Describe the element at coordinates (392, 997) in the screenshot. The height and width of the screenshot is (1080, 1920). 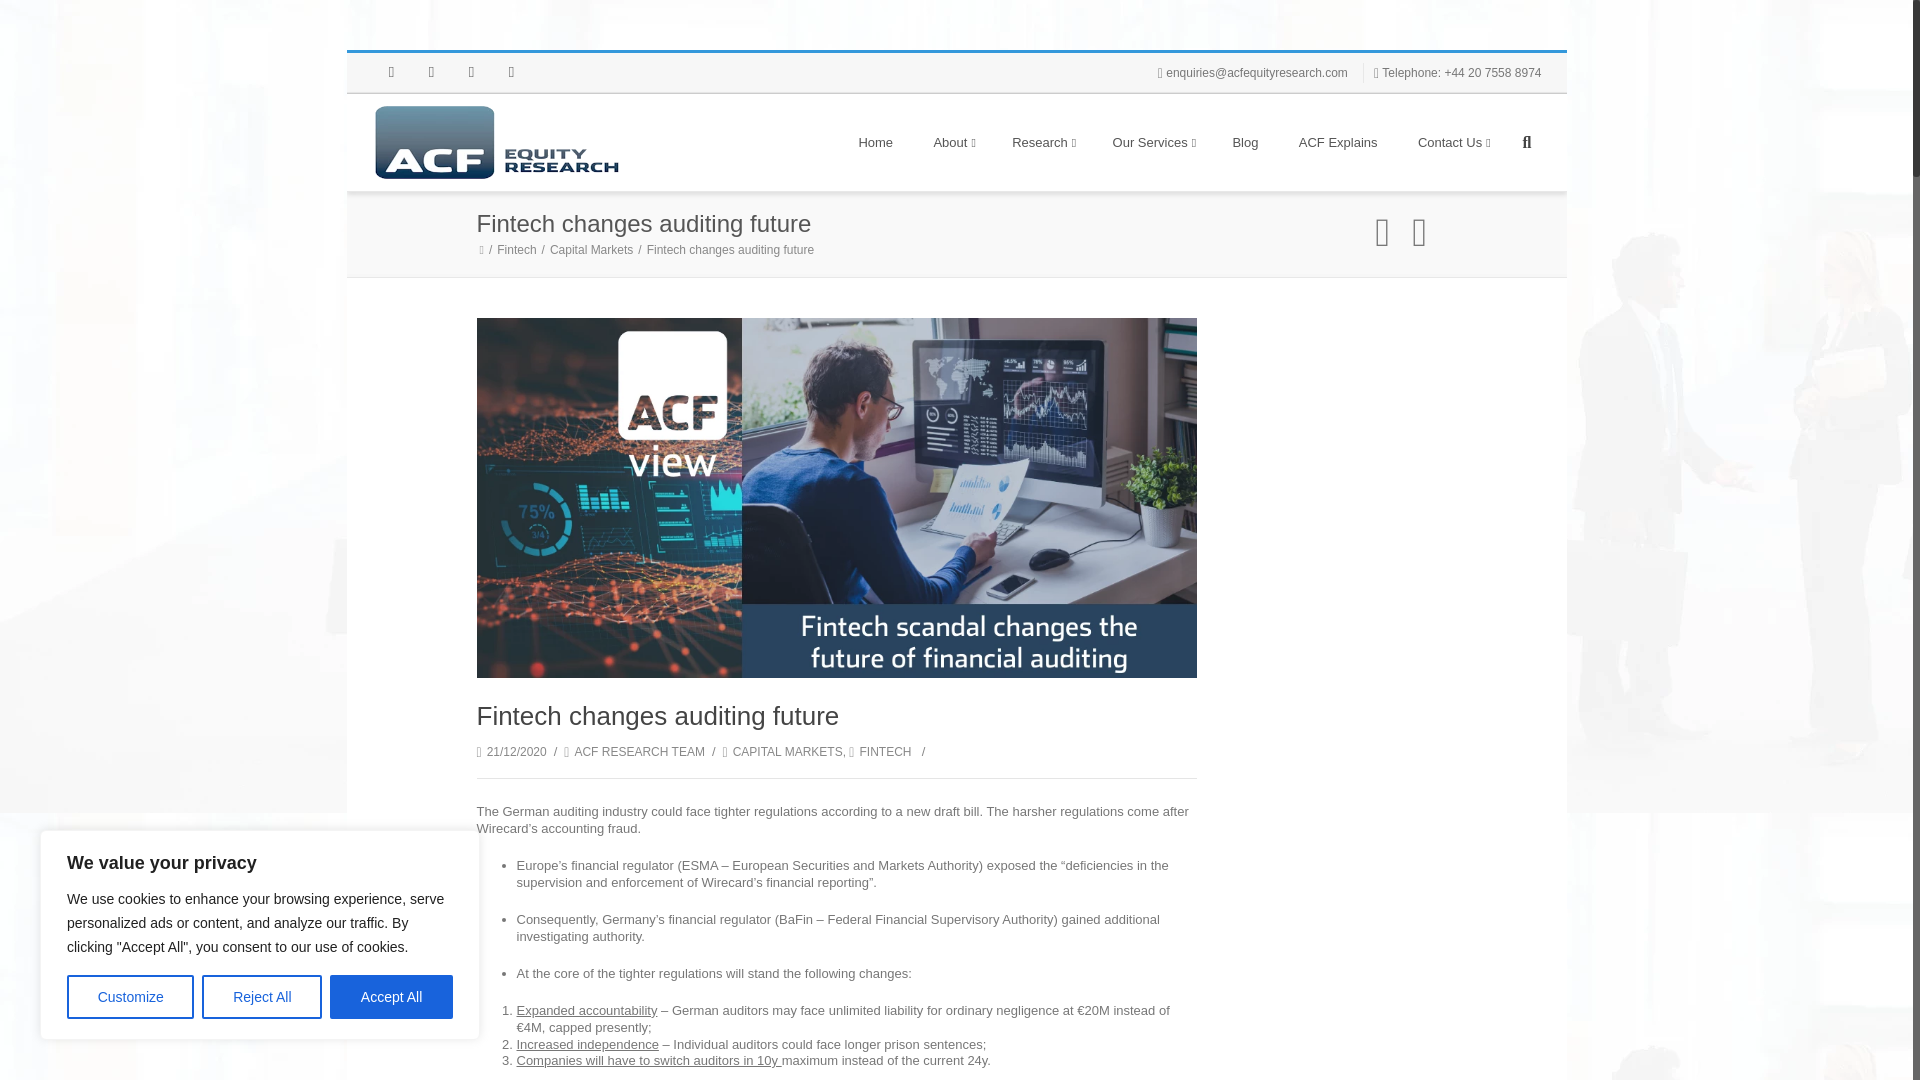
I see `Accept All` at that location.